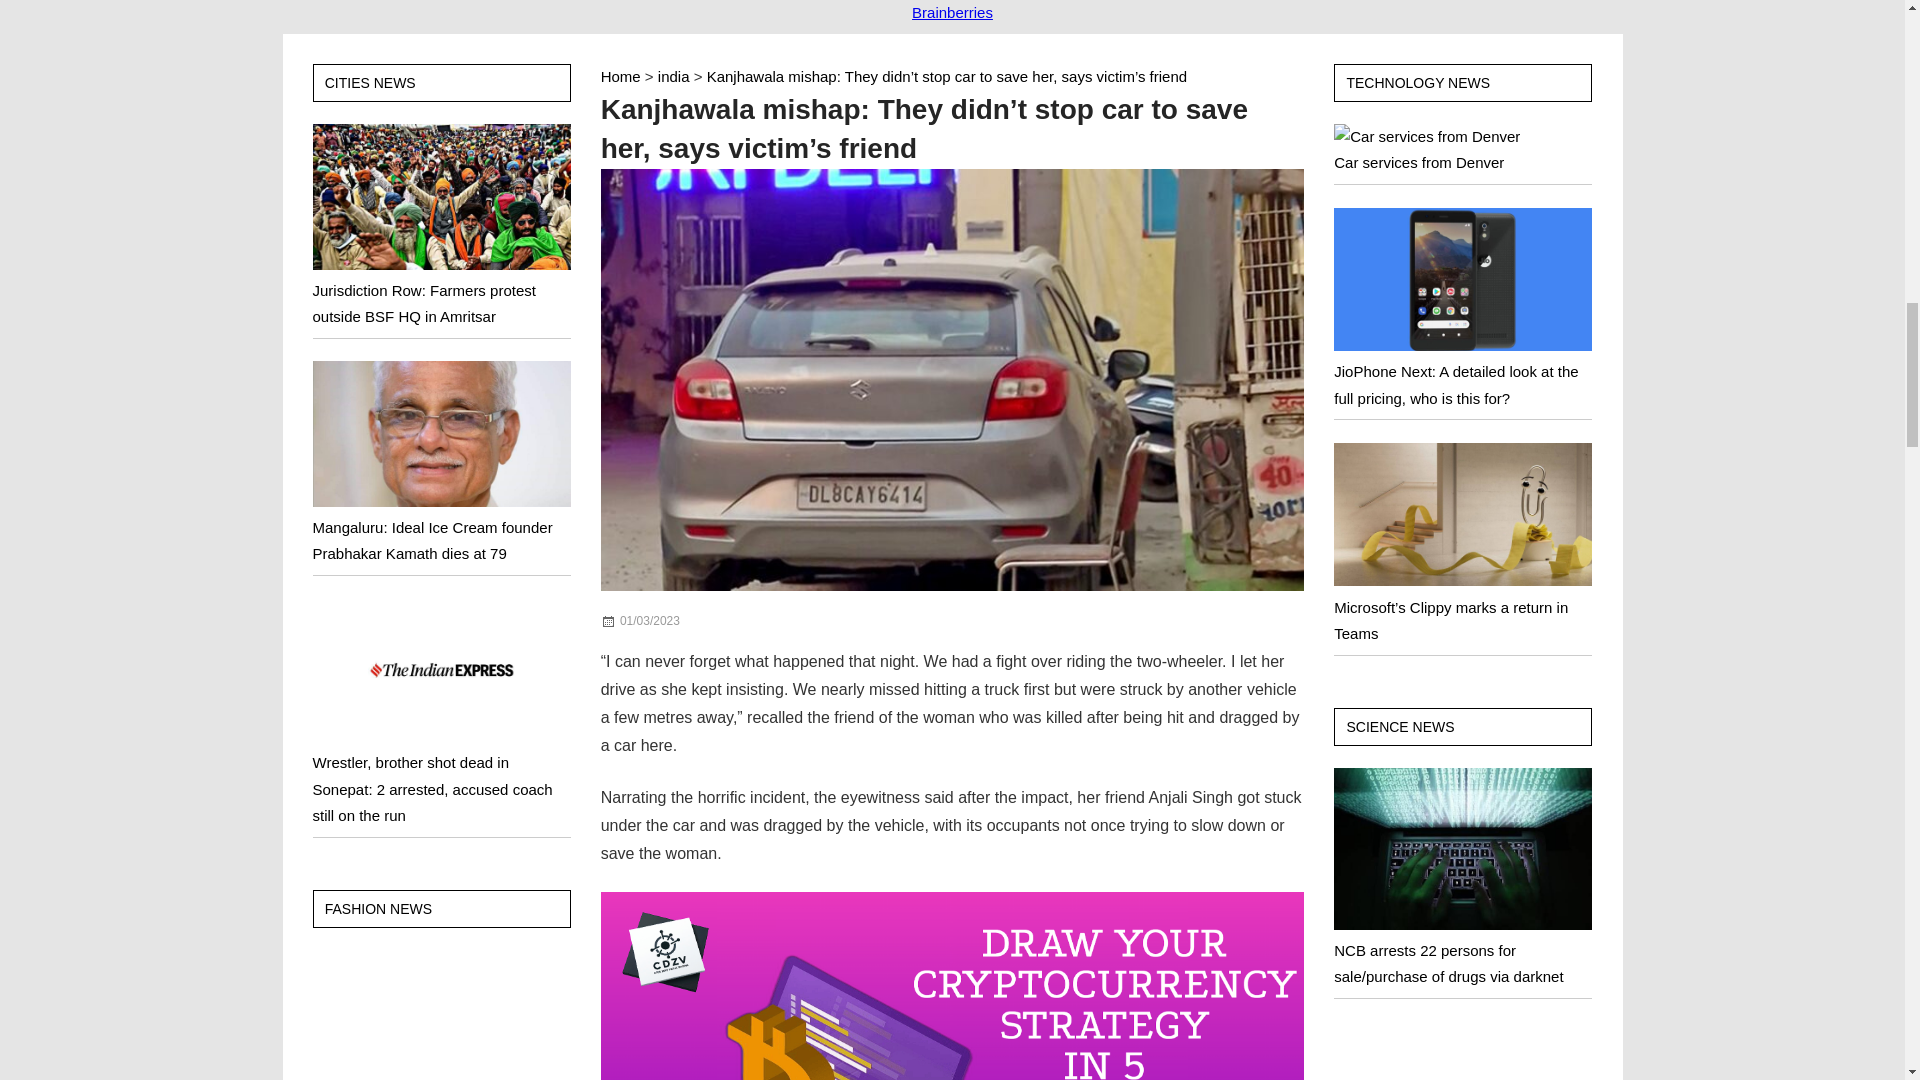  Describe the element at coordinates (728, 620) in the screenshot. I see `Scott` at that location.